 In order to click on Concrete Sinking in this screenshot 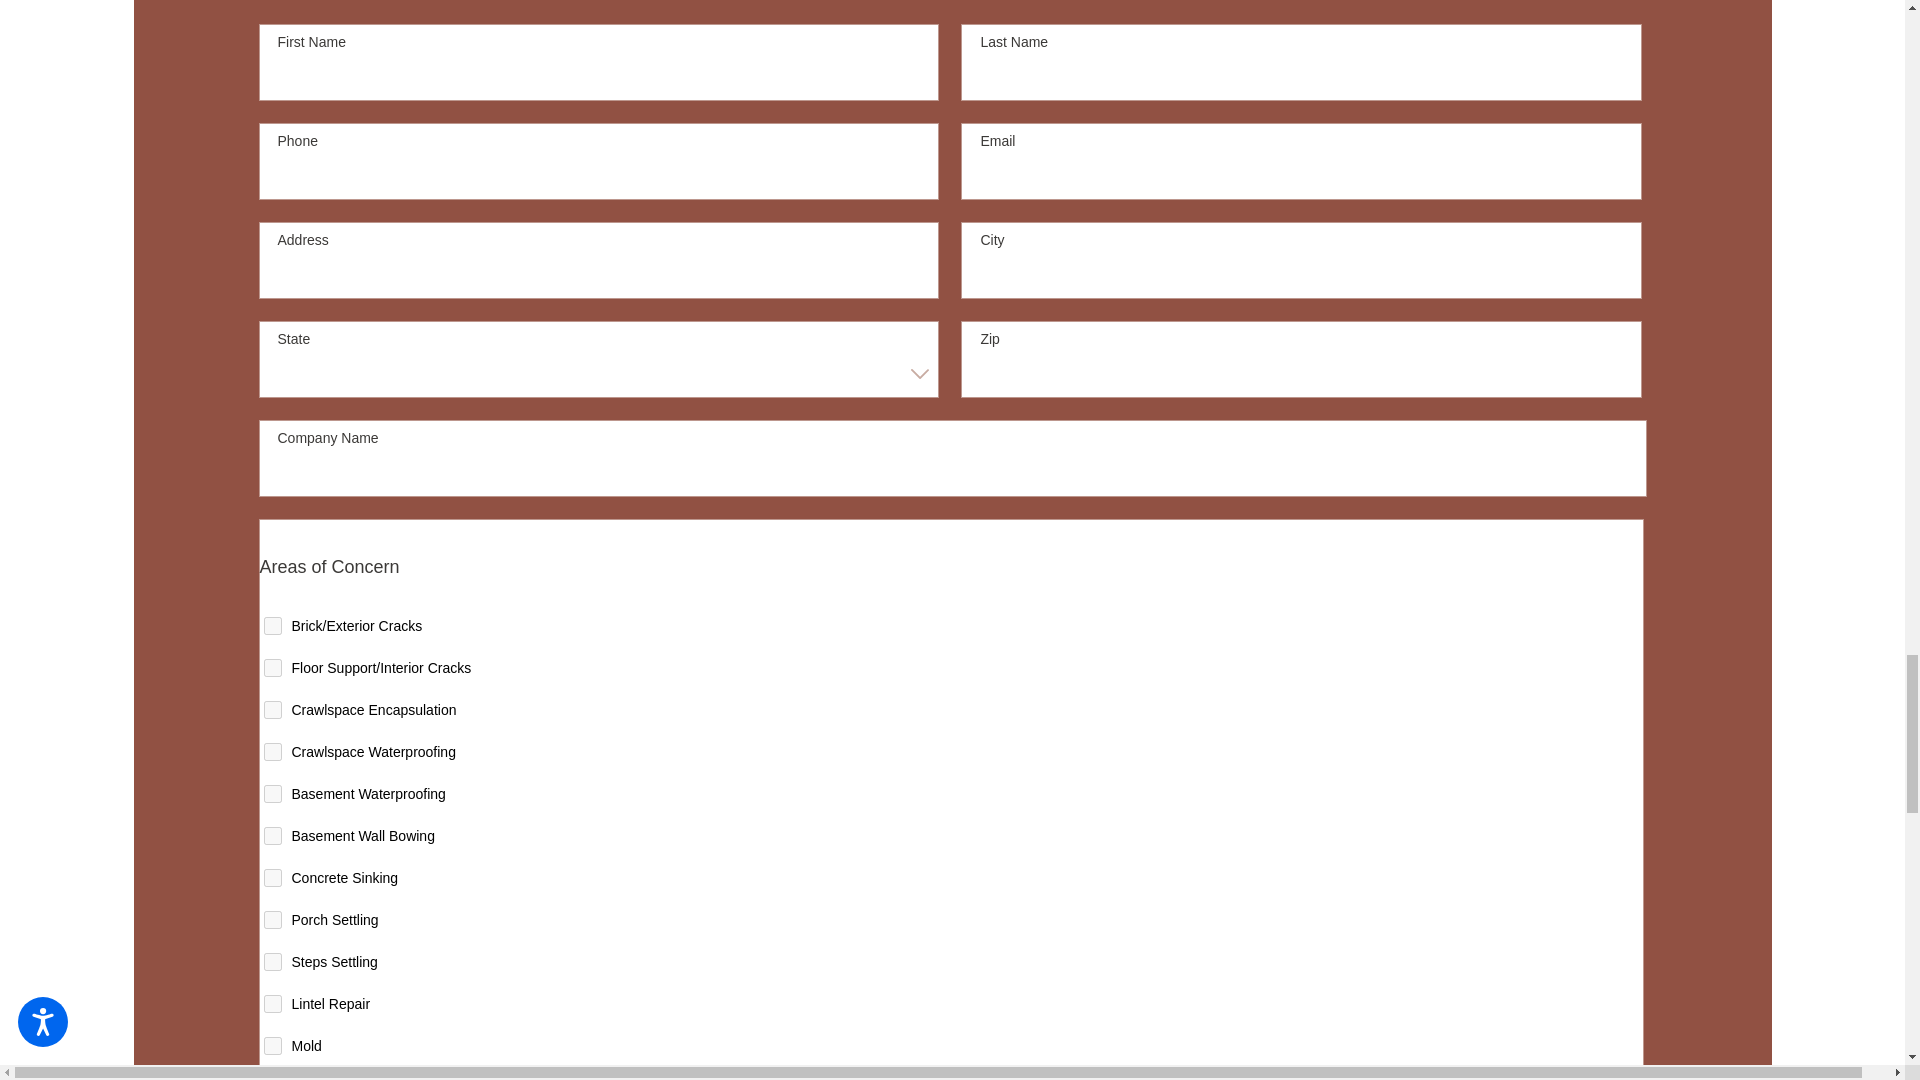, I will do `click(273, 878)`.